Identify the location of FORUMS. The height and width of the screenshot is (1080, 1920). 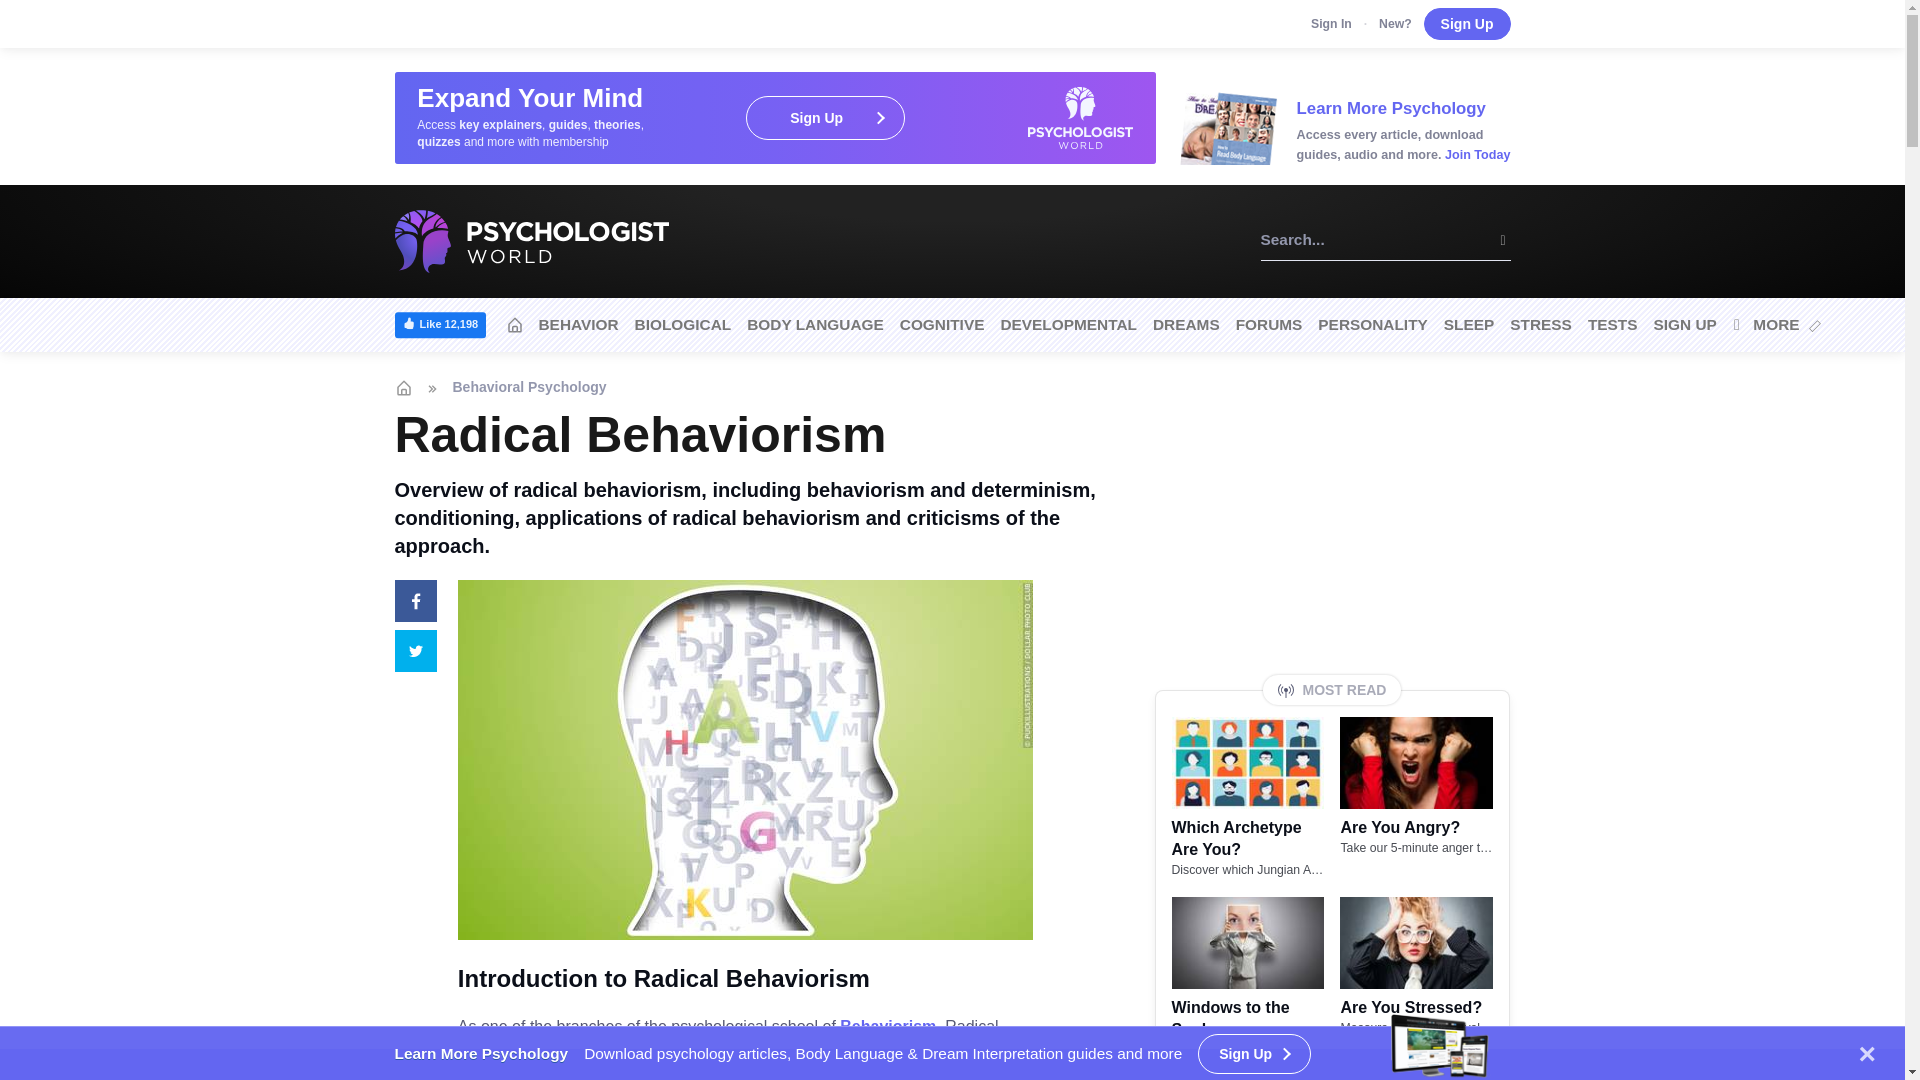
(1270, 326).